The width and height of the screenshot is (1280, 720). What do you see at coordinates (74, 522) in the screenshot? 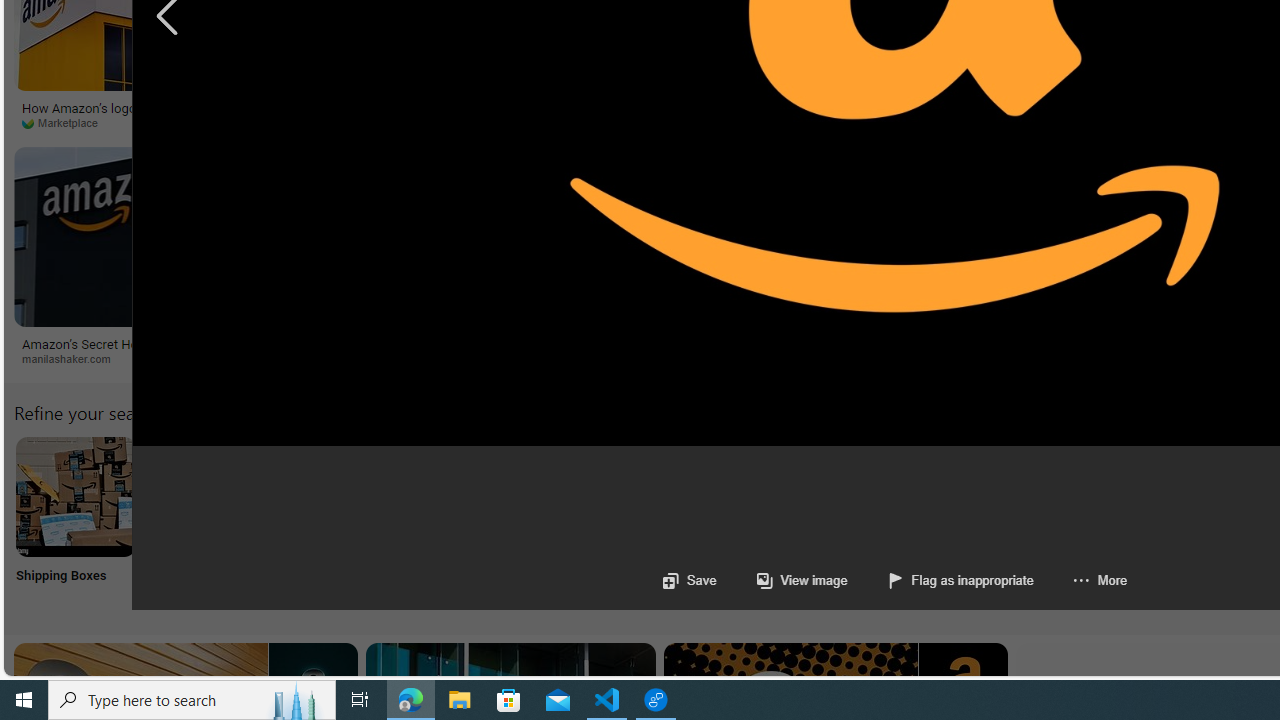
I see `Shipping Boxes` at bounding box center [74, 522].